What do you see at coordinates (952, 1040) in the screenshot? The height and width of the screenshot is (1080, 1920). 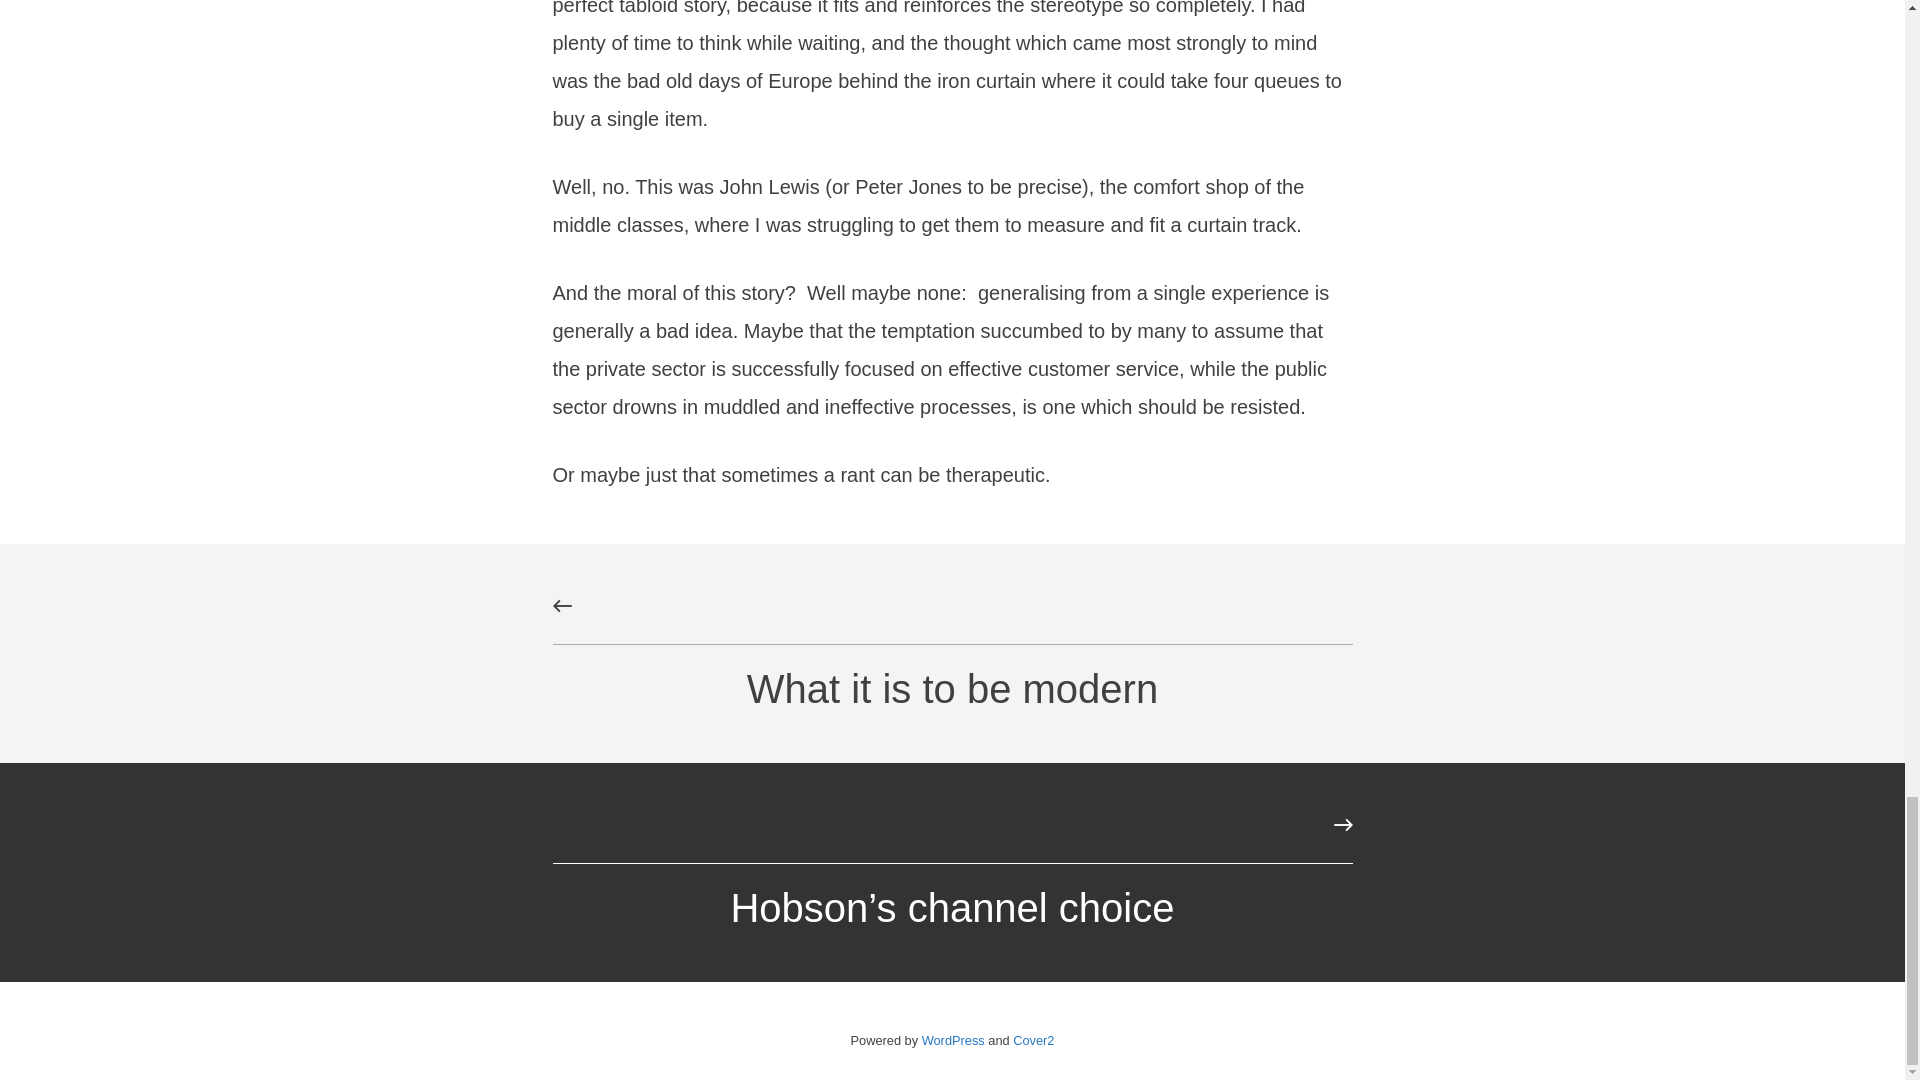 I see `WordPress` at bounding box center [952, 1040].